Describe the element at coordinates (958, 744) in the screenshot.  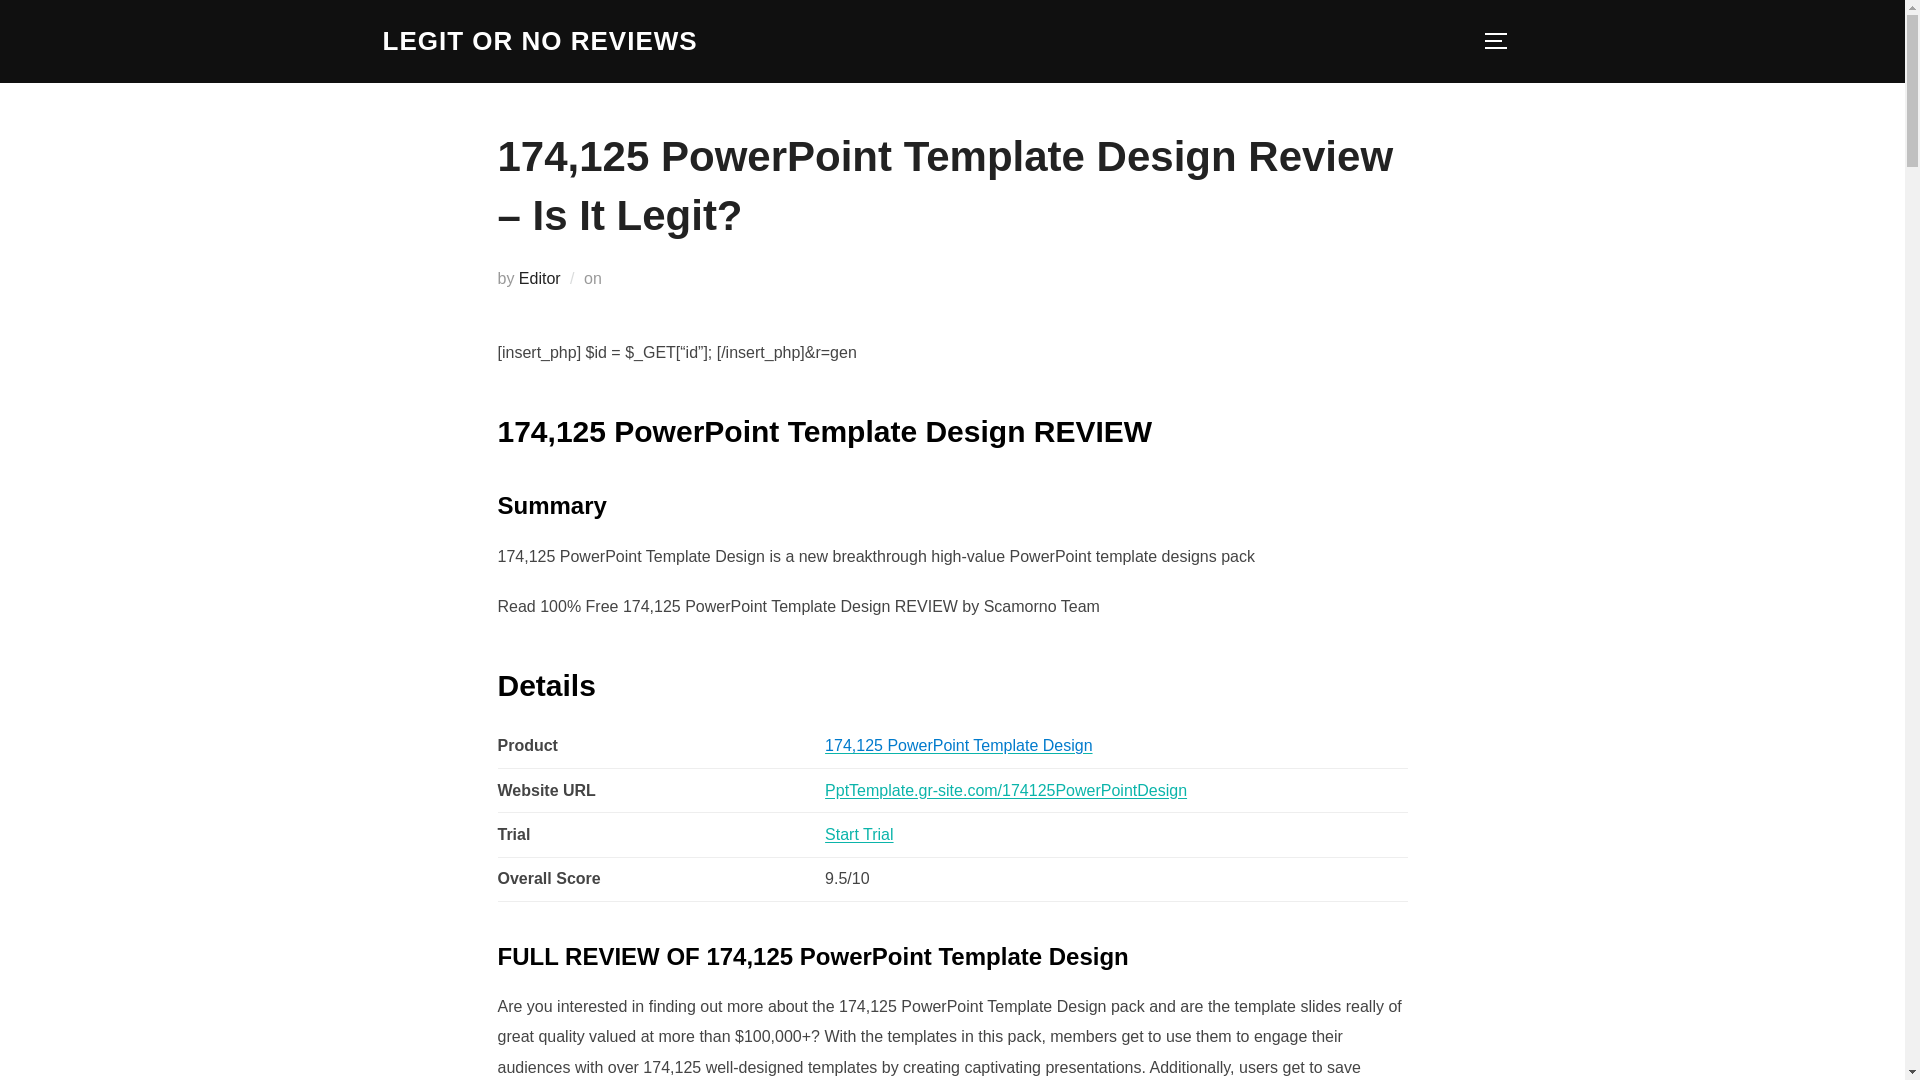
I see `174,125 PowerPoint Template Design` at that location.